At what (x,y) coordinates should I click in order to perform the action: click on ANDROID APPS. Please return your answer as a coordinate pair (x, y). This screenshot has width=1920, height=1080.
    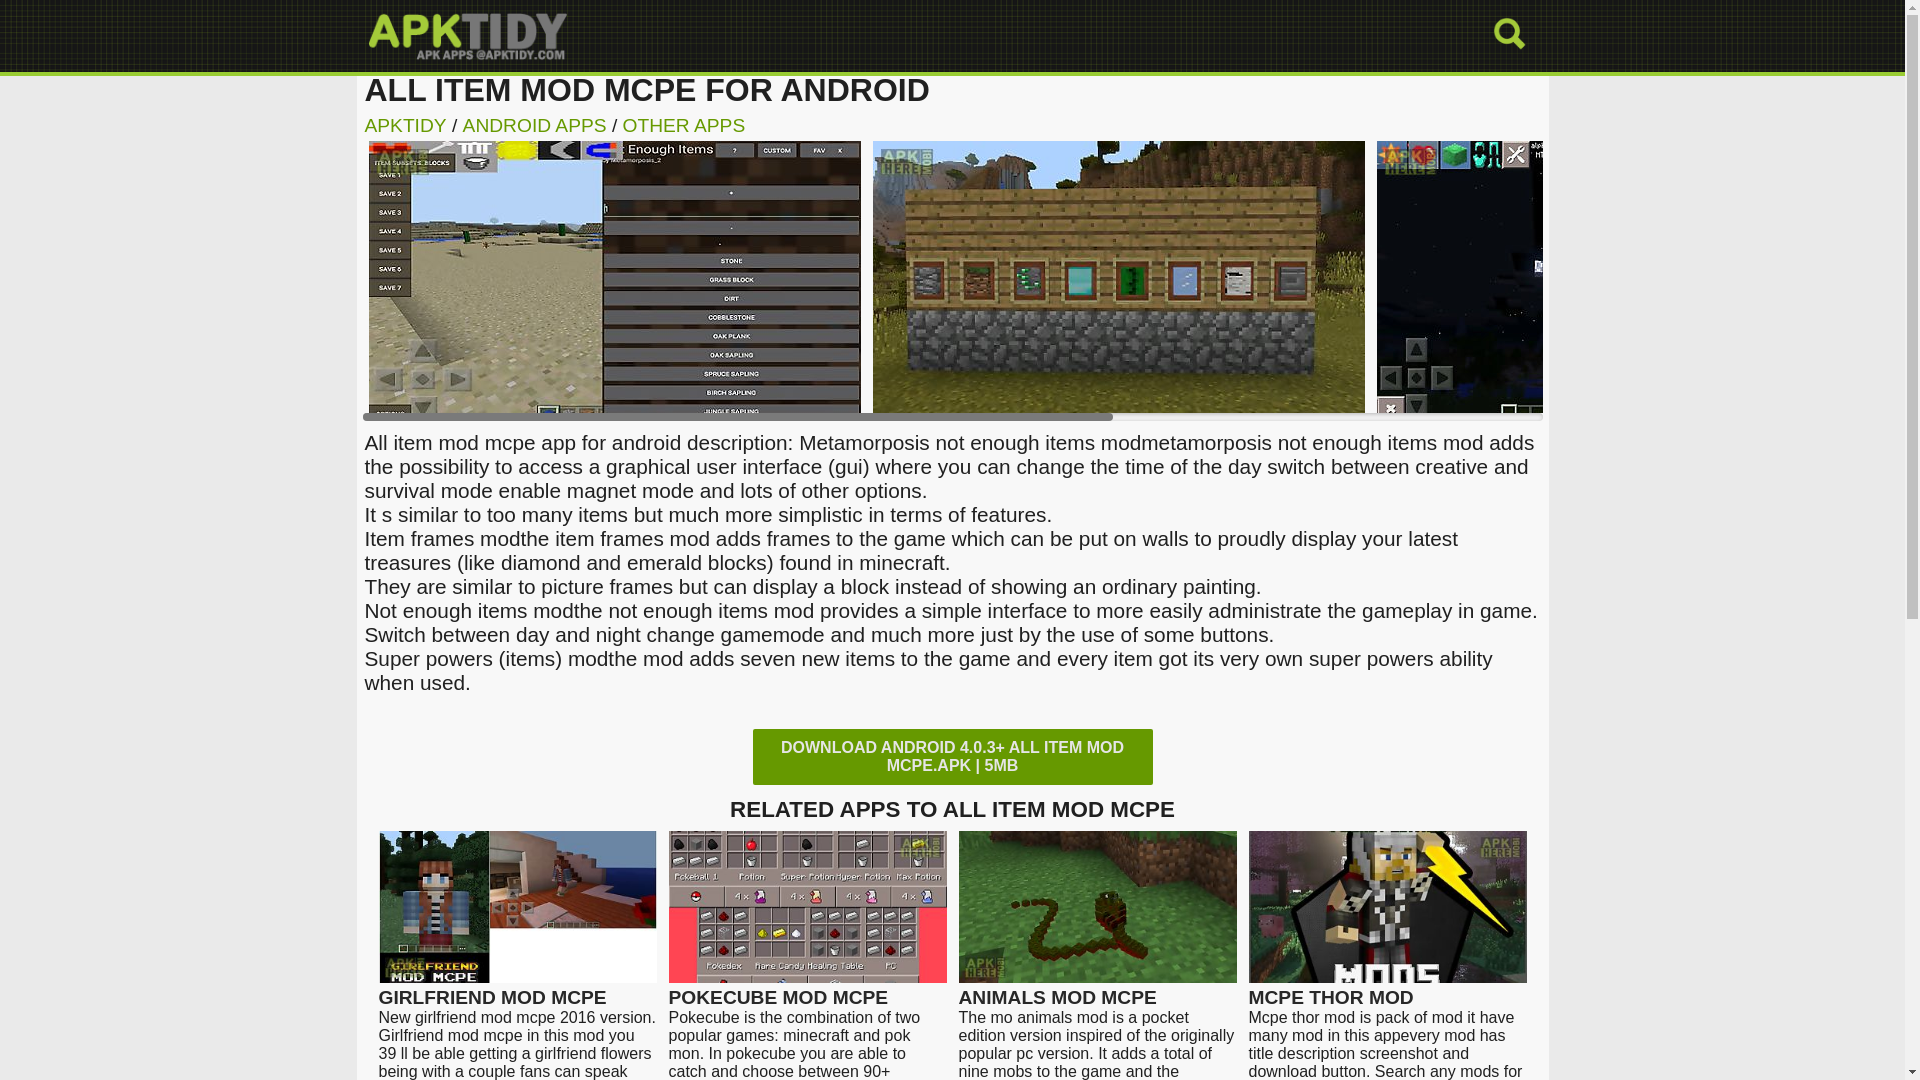
    Looking at the image, I should click on (534, 125).